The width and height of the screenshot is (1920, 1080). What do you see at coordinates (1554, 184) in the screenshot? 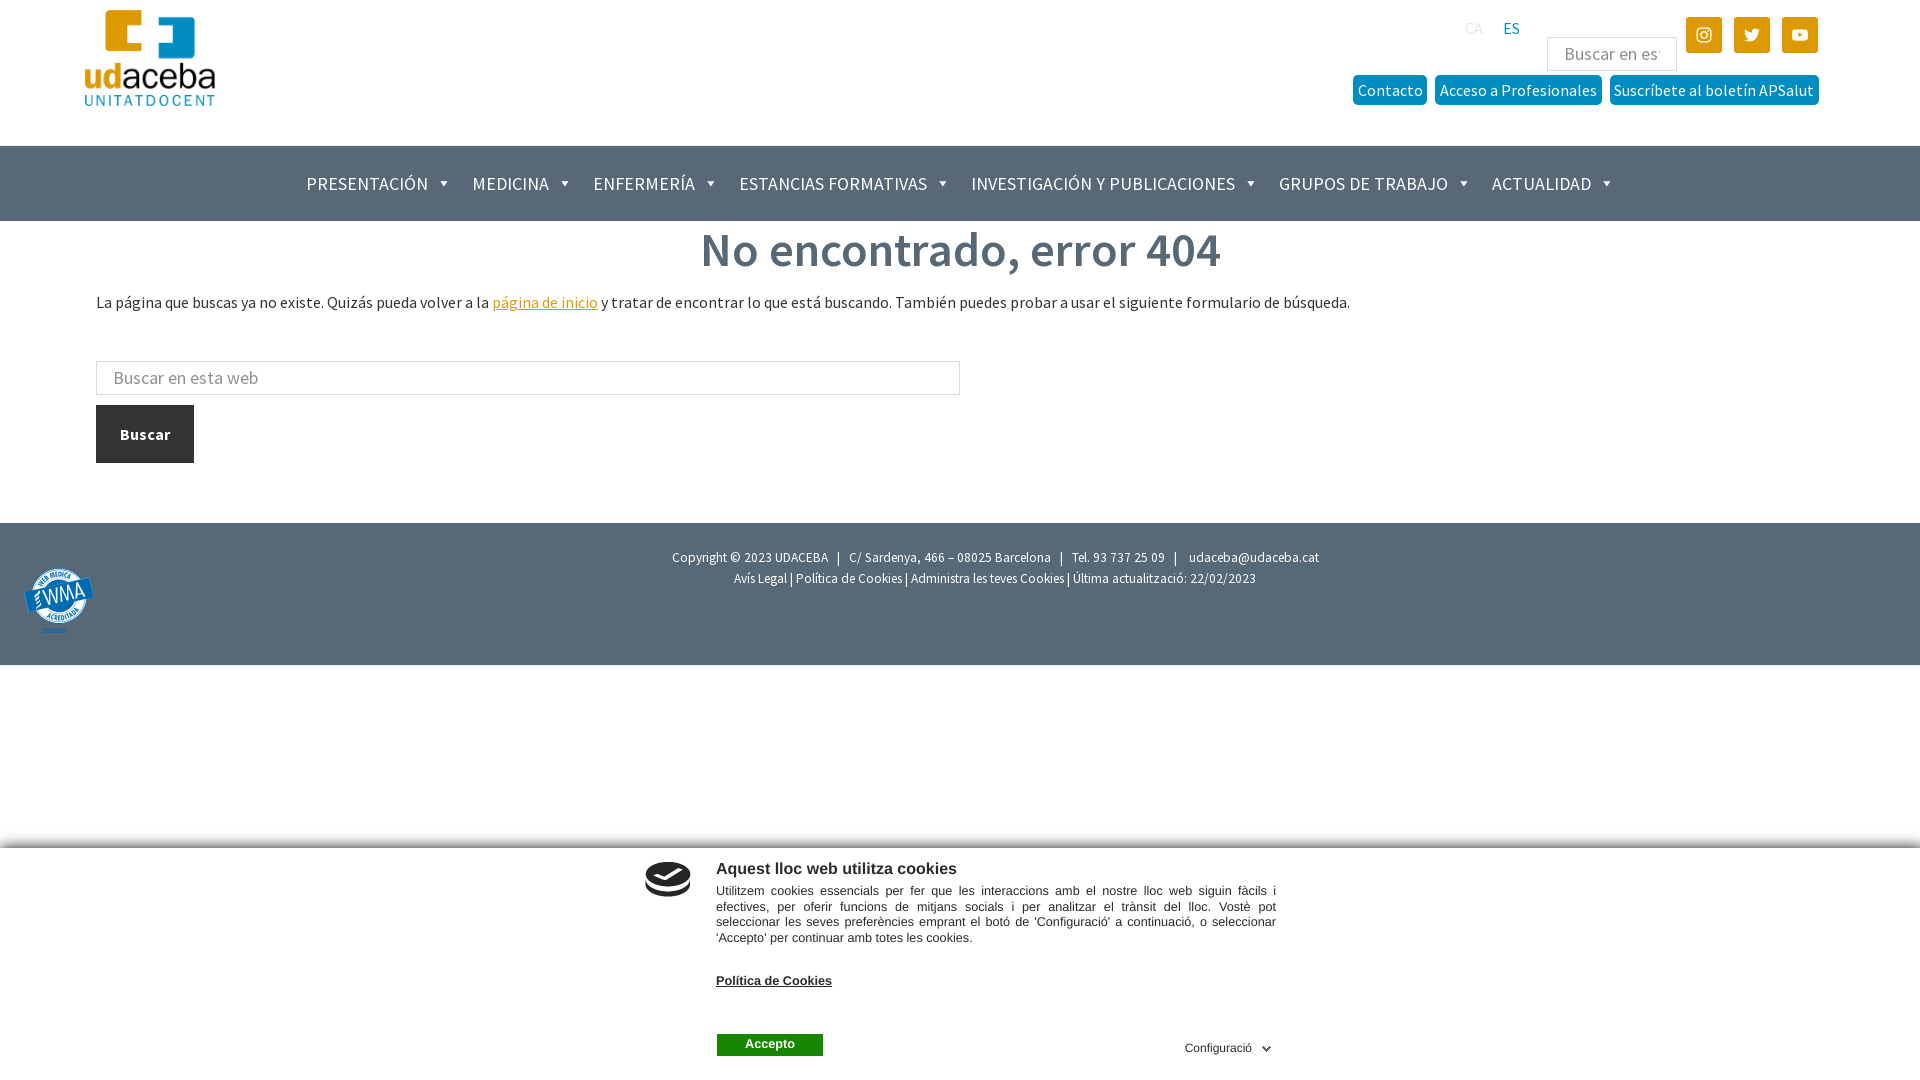
I see `ACTUALIDAD` at bounding box center [1554, 184].